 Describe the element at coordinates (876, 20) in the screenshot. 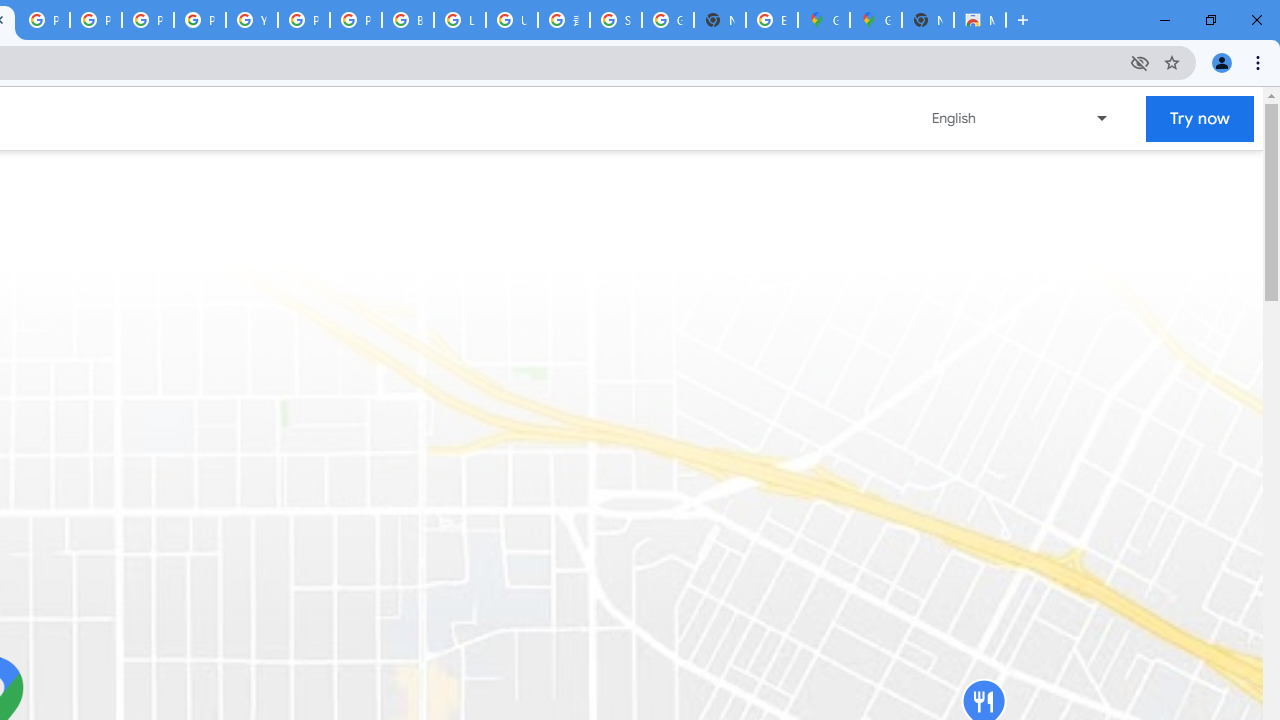

I see `Google Maps` at that location.